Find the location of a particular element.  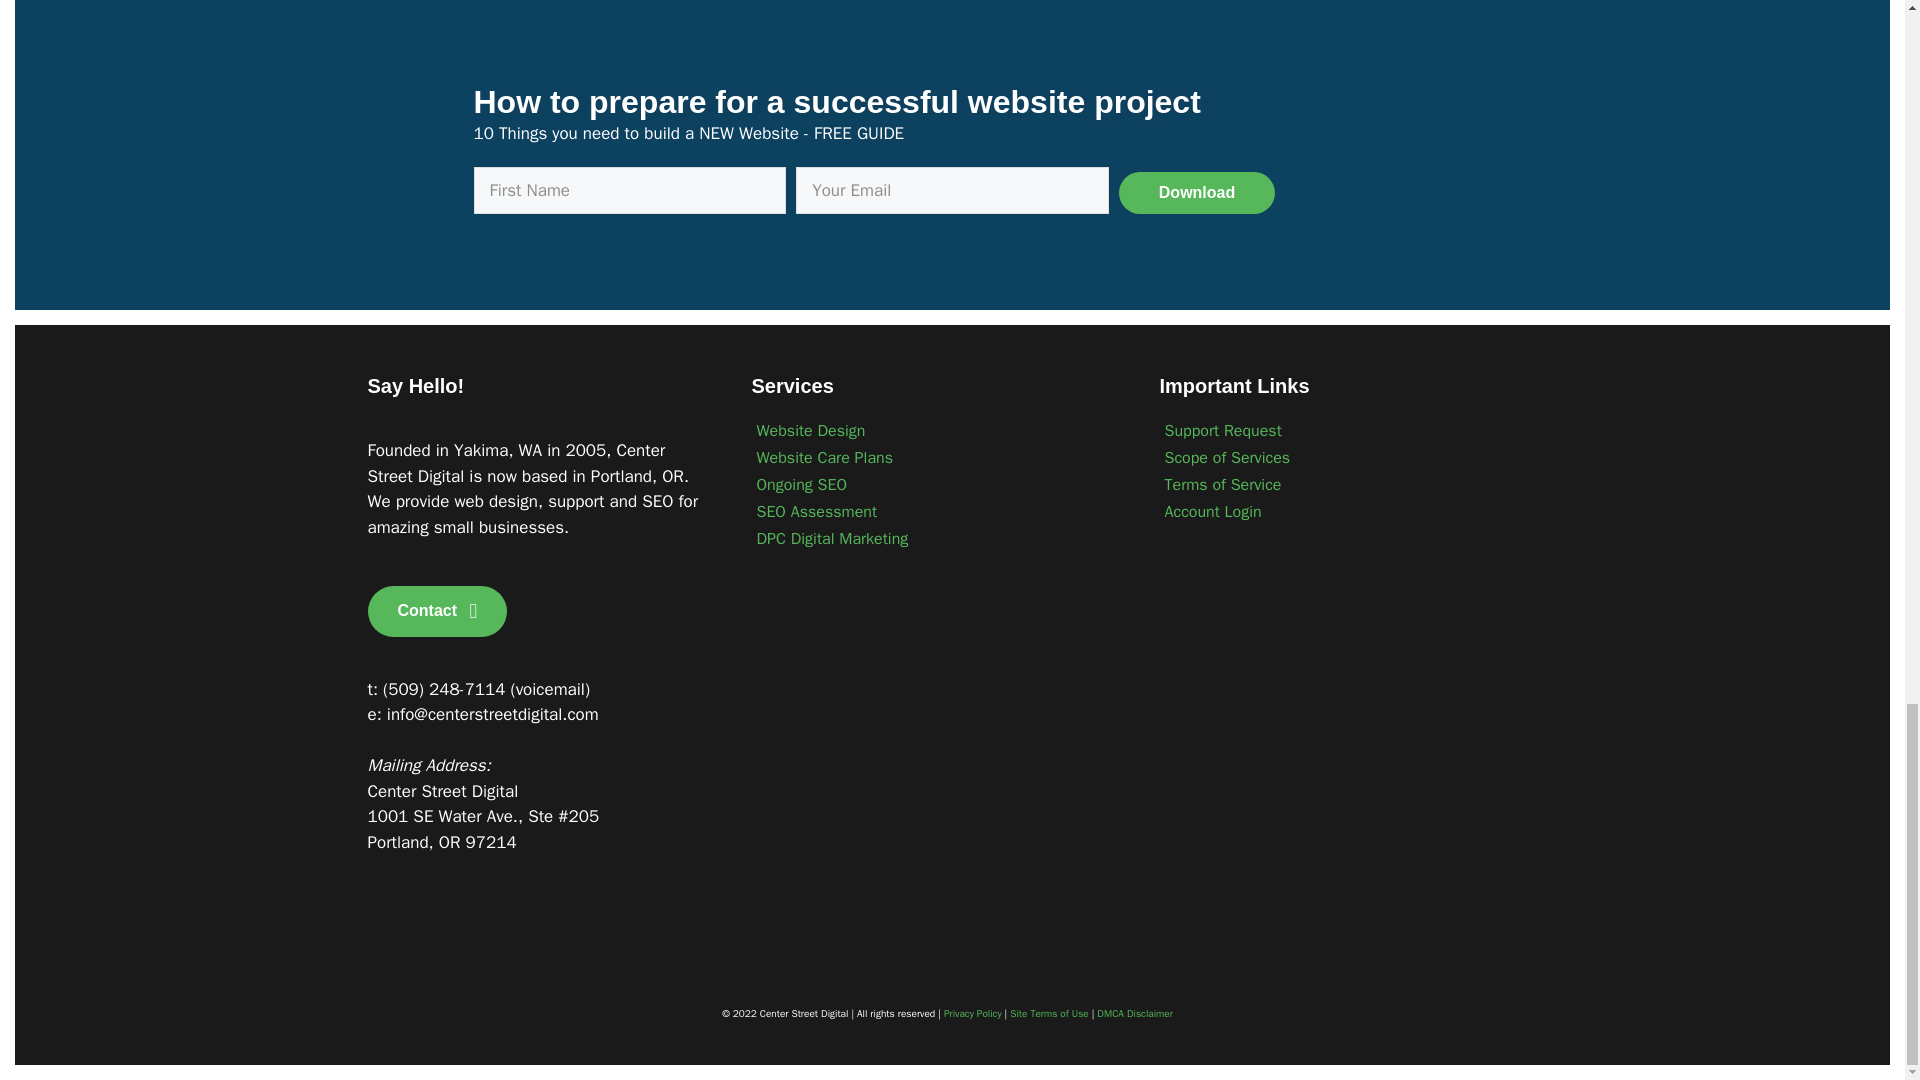

Download is located at coordinates (1196, 192).